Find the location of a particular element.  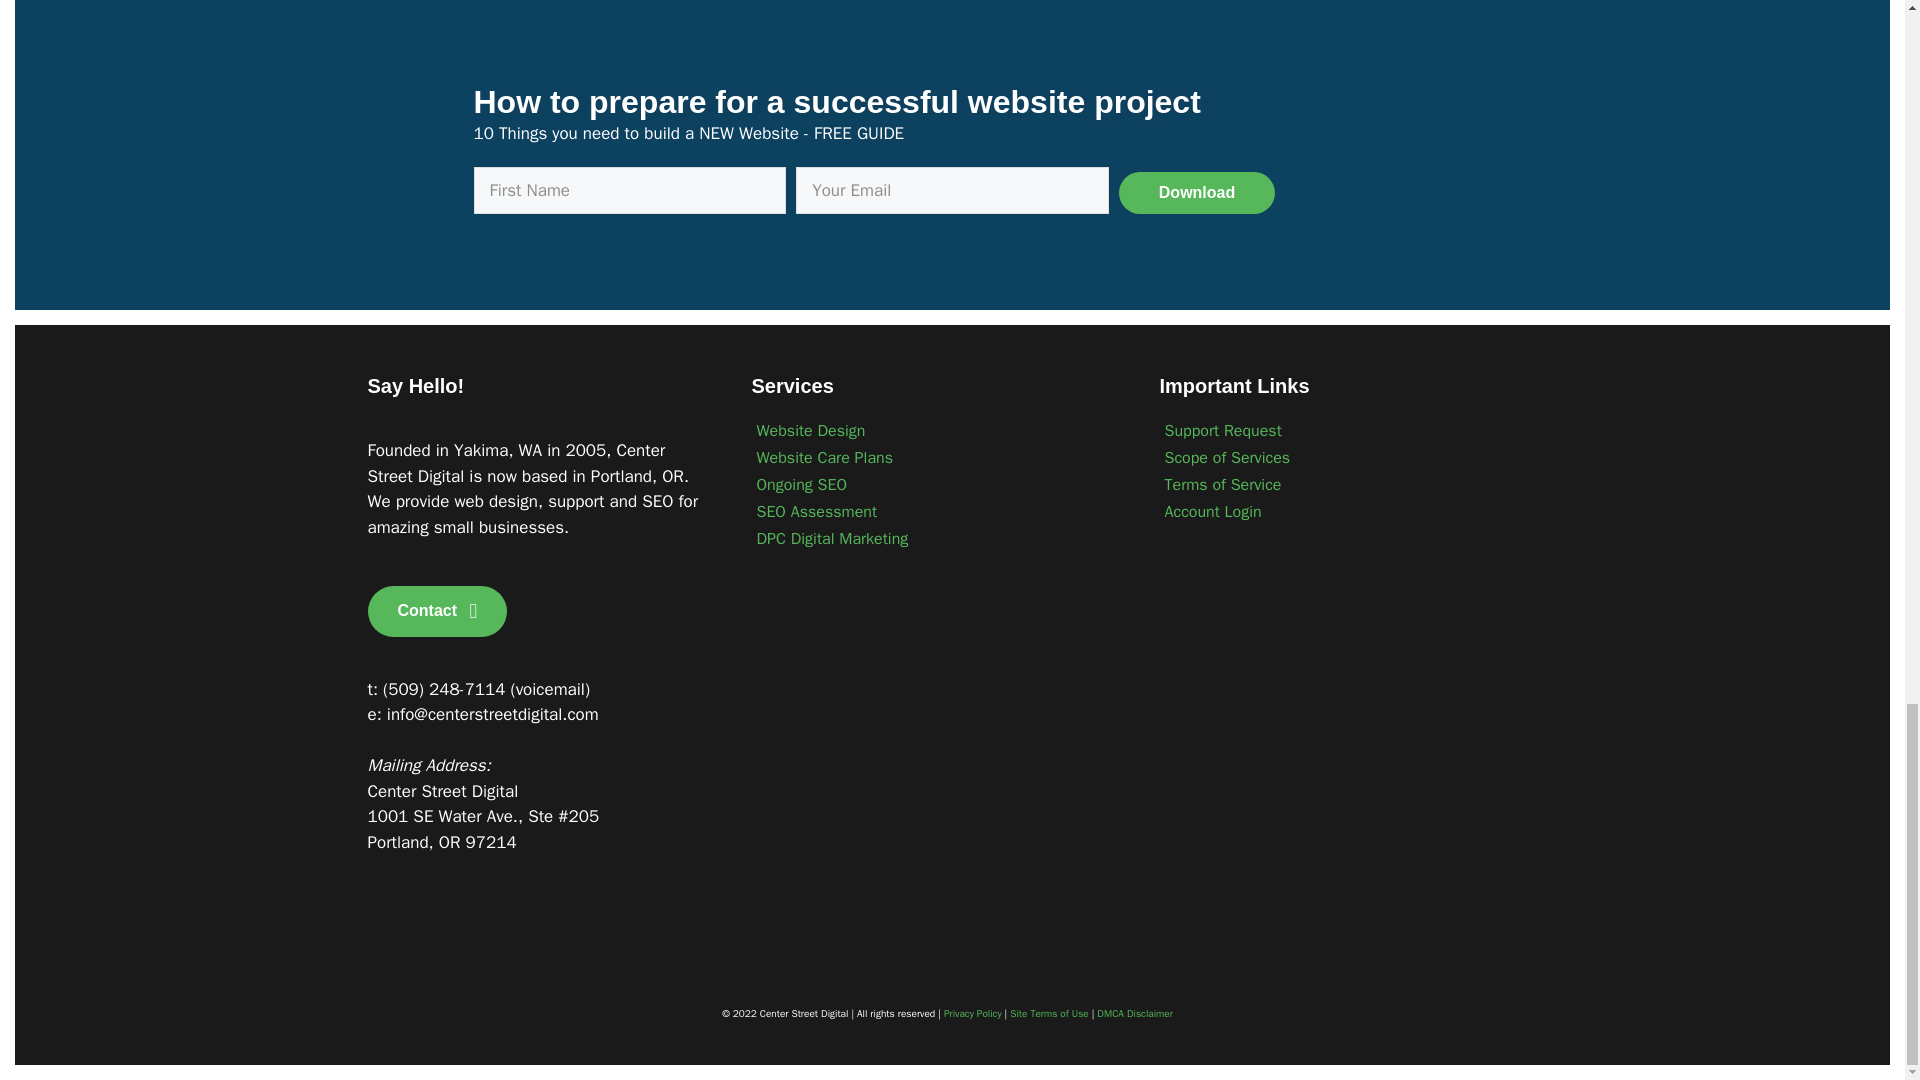

Download is located at coordinates (1196, 192).